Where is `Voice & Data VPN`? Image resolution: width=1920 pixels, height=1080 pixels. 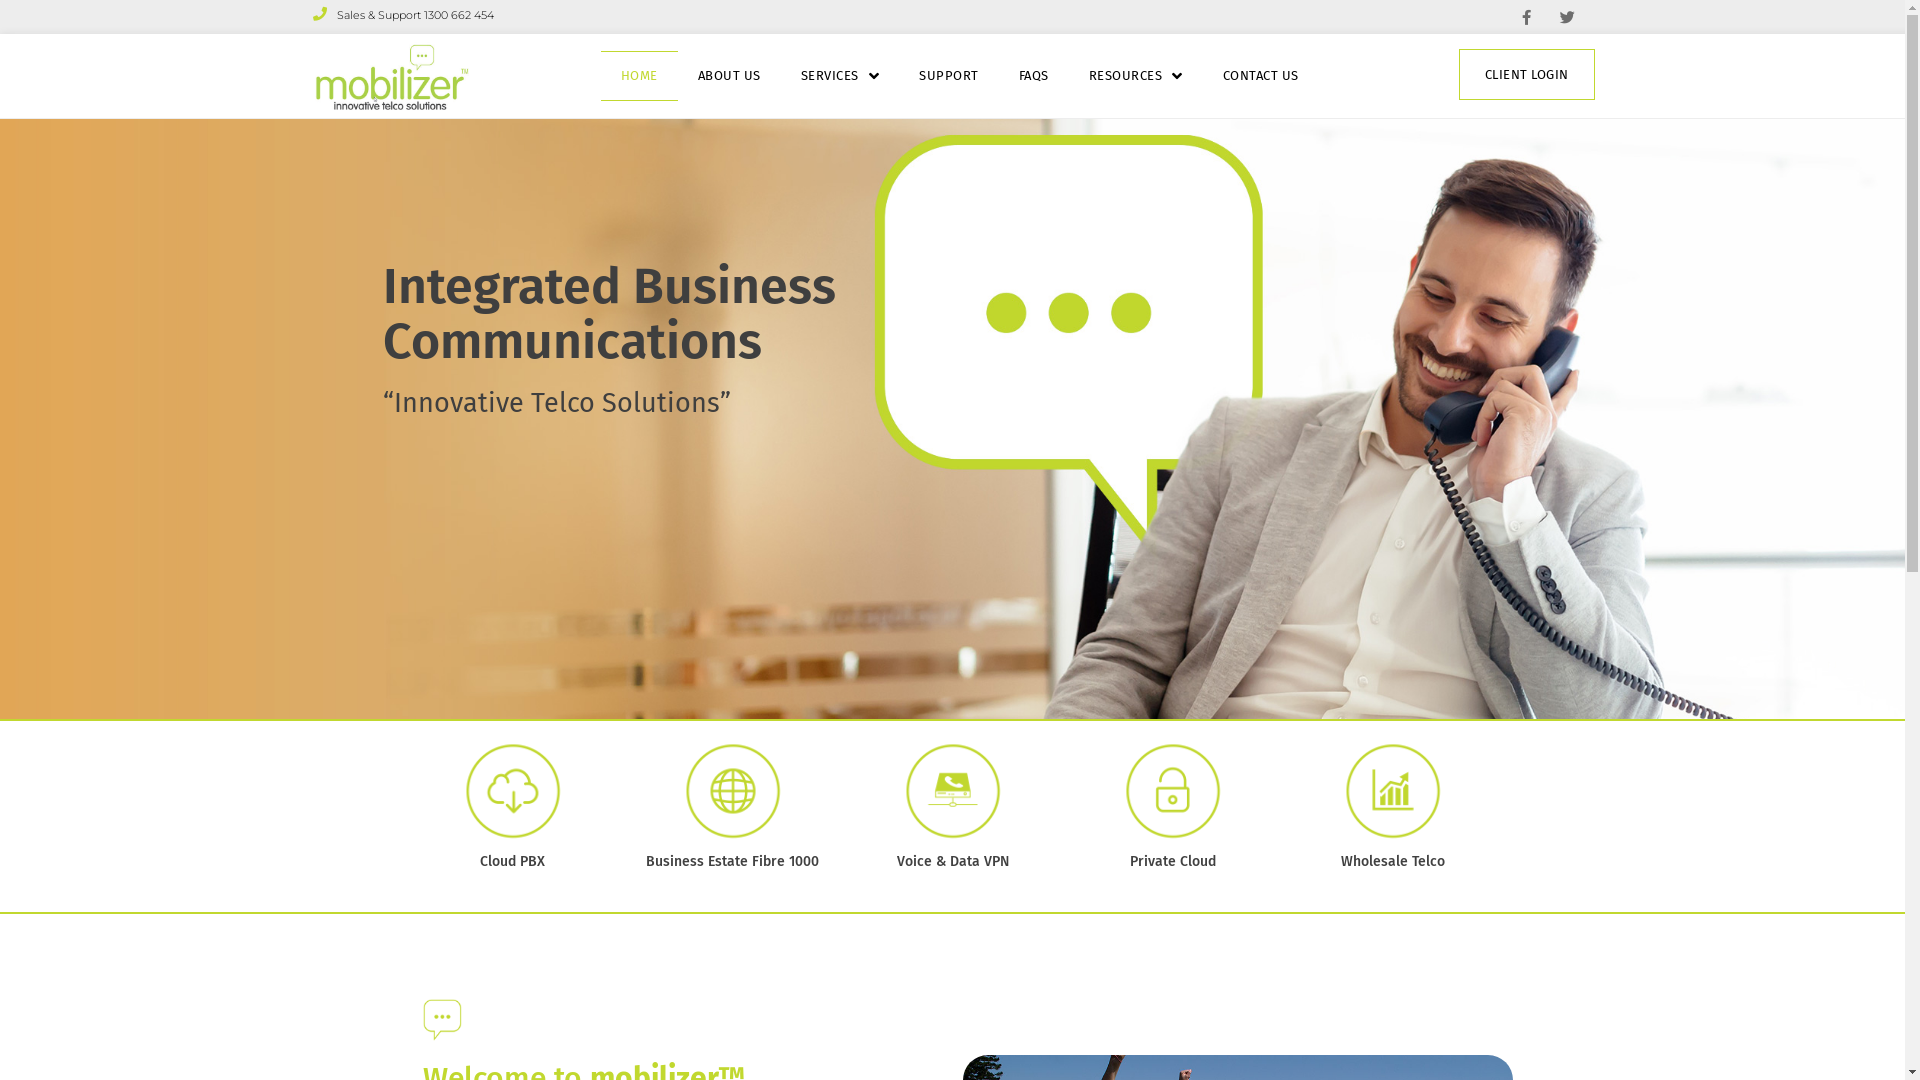
Voice & Data VPN is located at coordinates (952, 862).